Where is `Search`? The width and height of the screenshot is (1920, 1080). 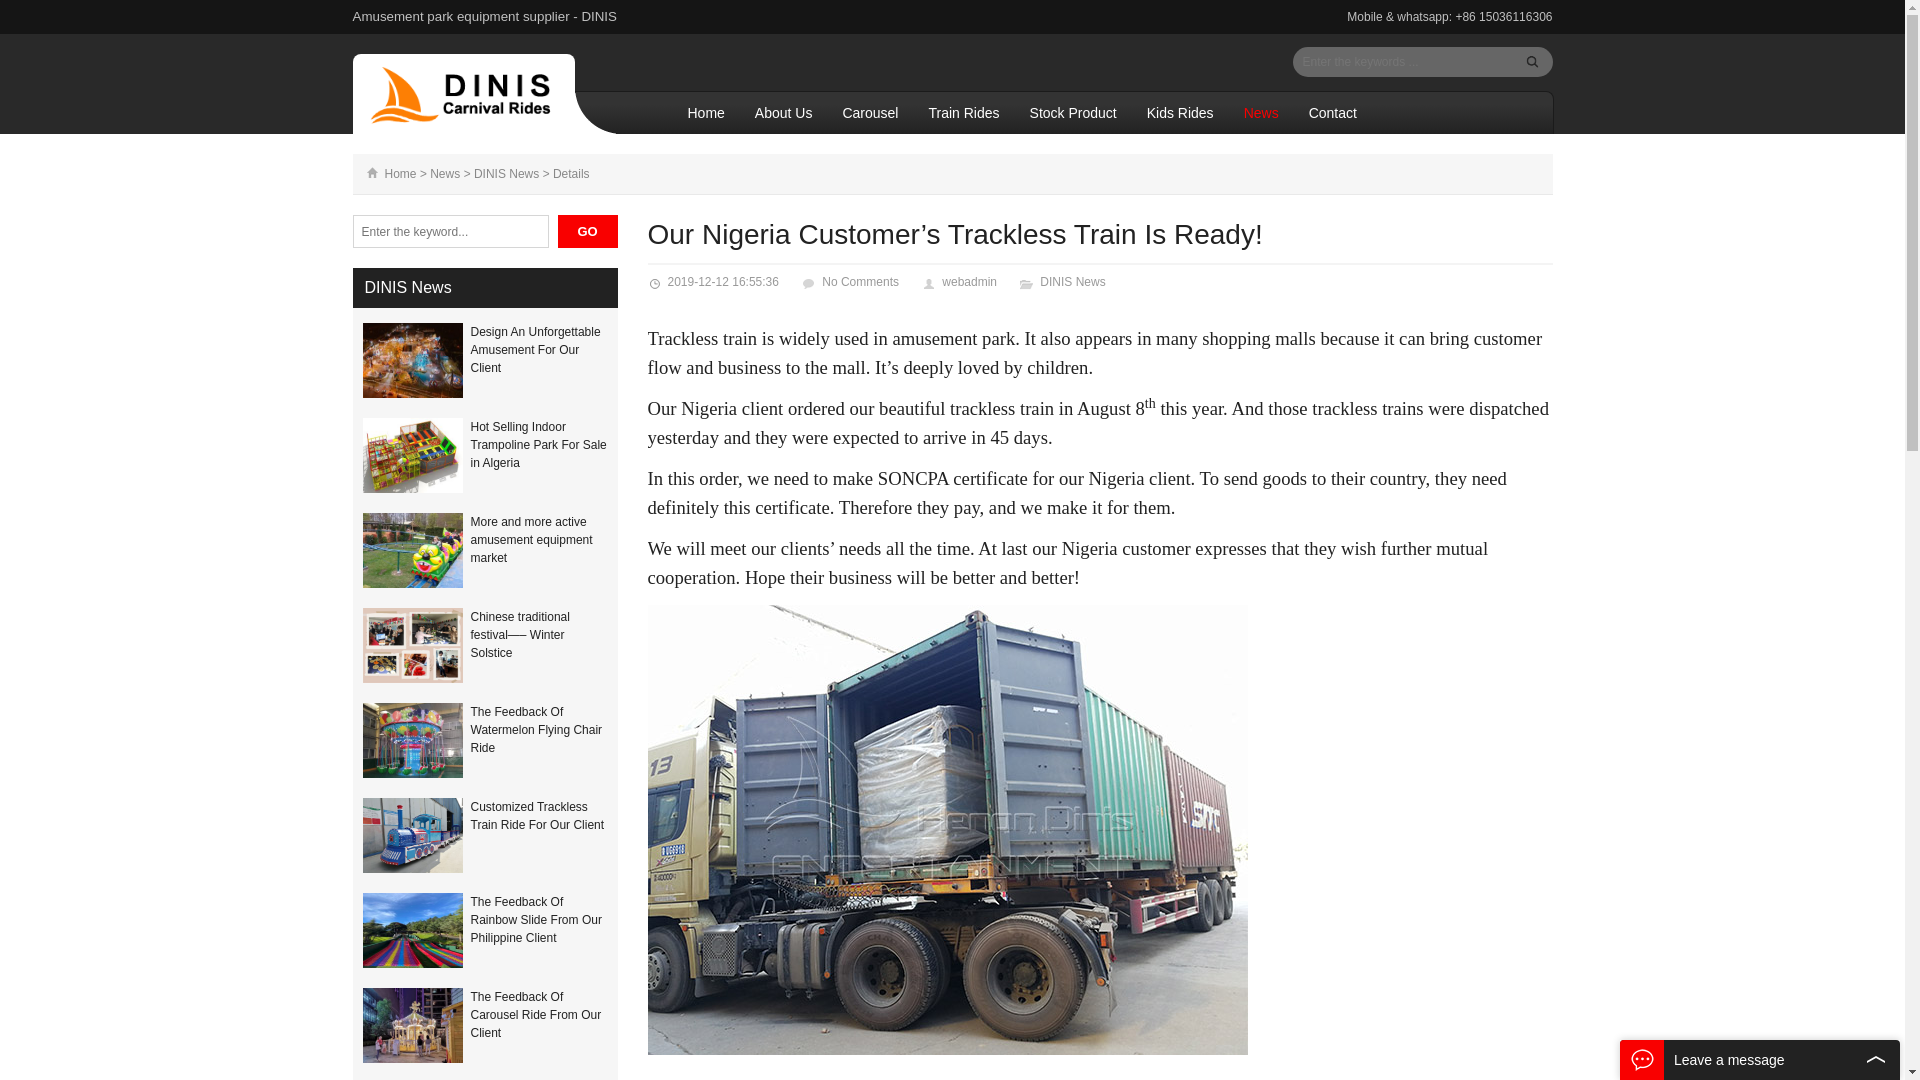 Search is located at coordinates (588, 231).